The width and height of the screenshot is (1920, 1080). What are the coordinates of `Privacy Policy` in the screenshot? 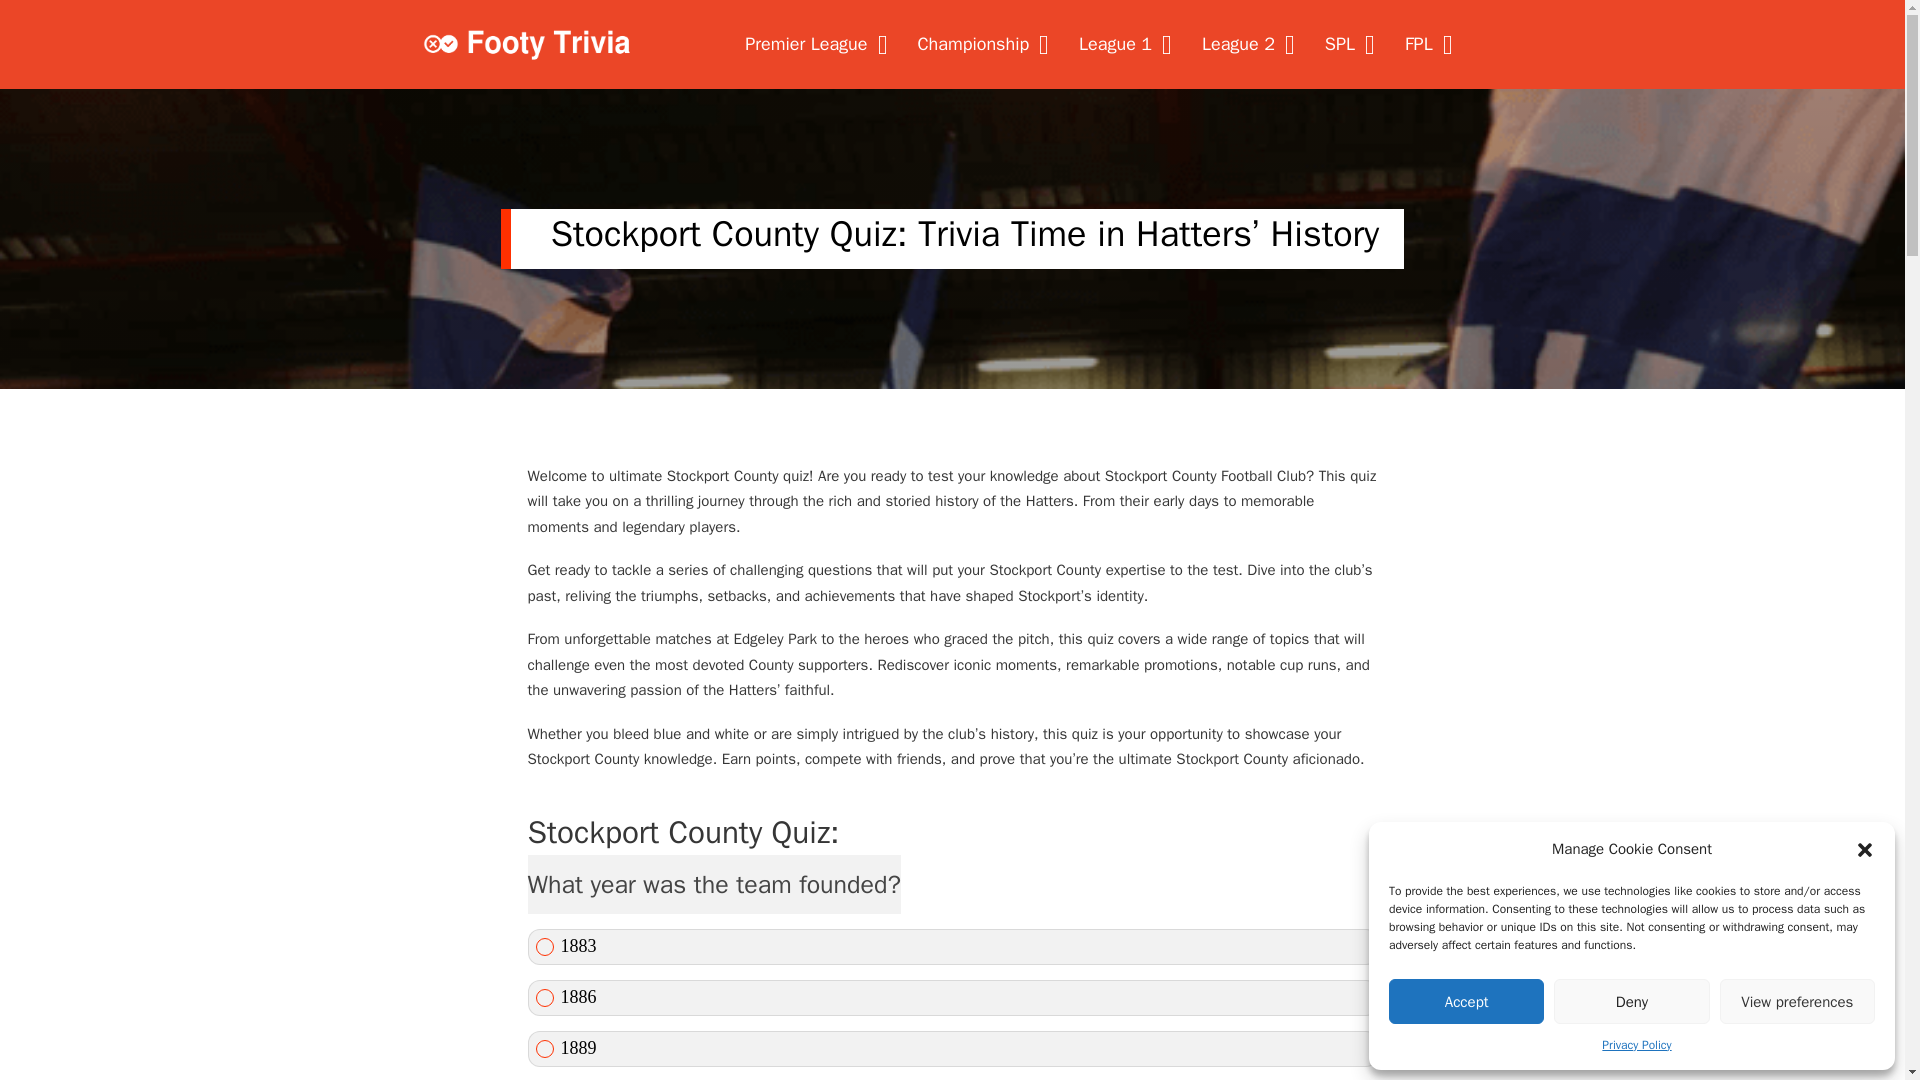 It's located at (1636, 1044).